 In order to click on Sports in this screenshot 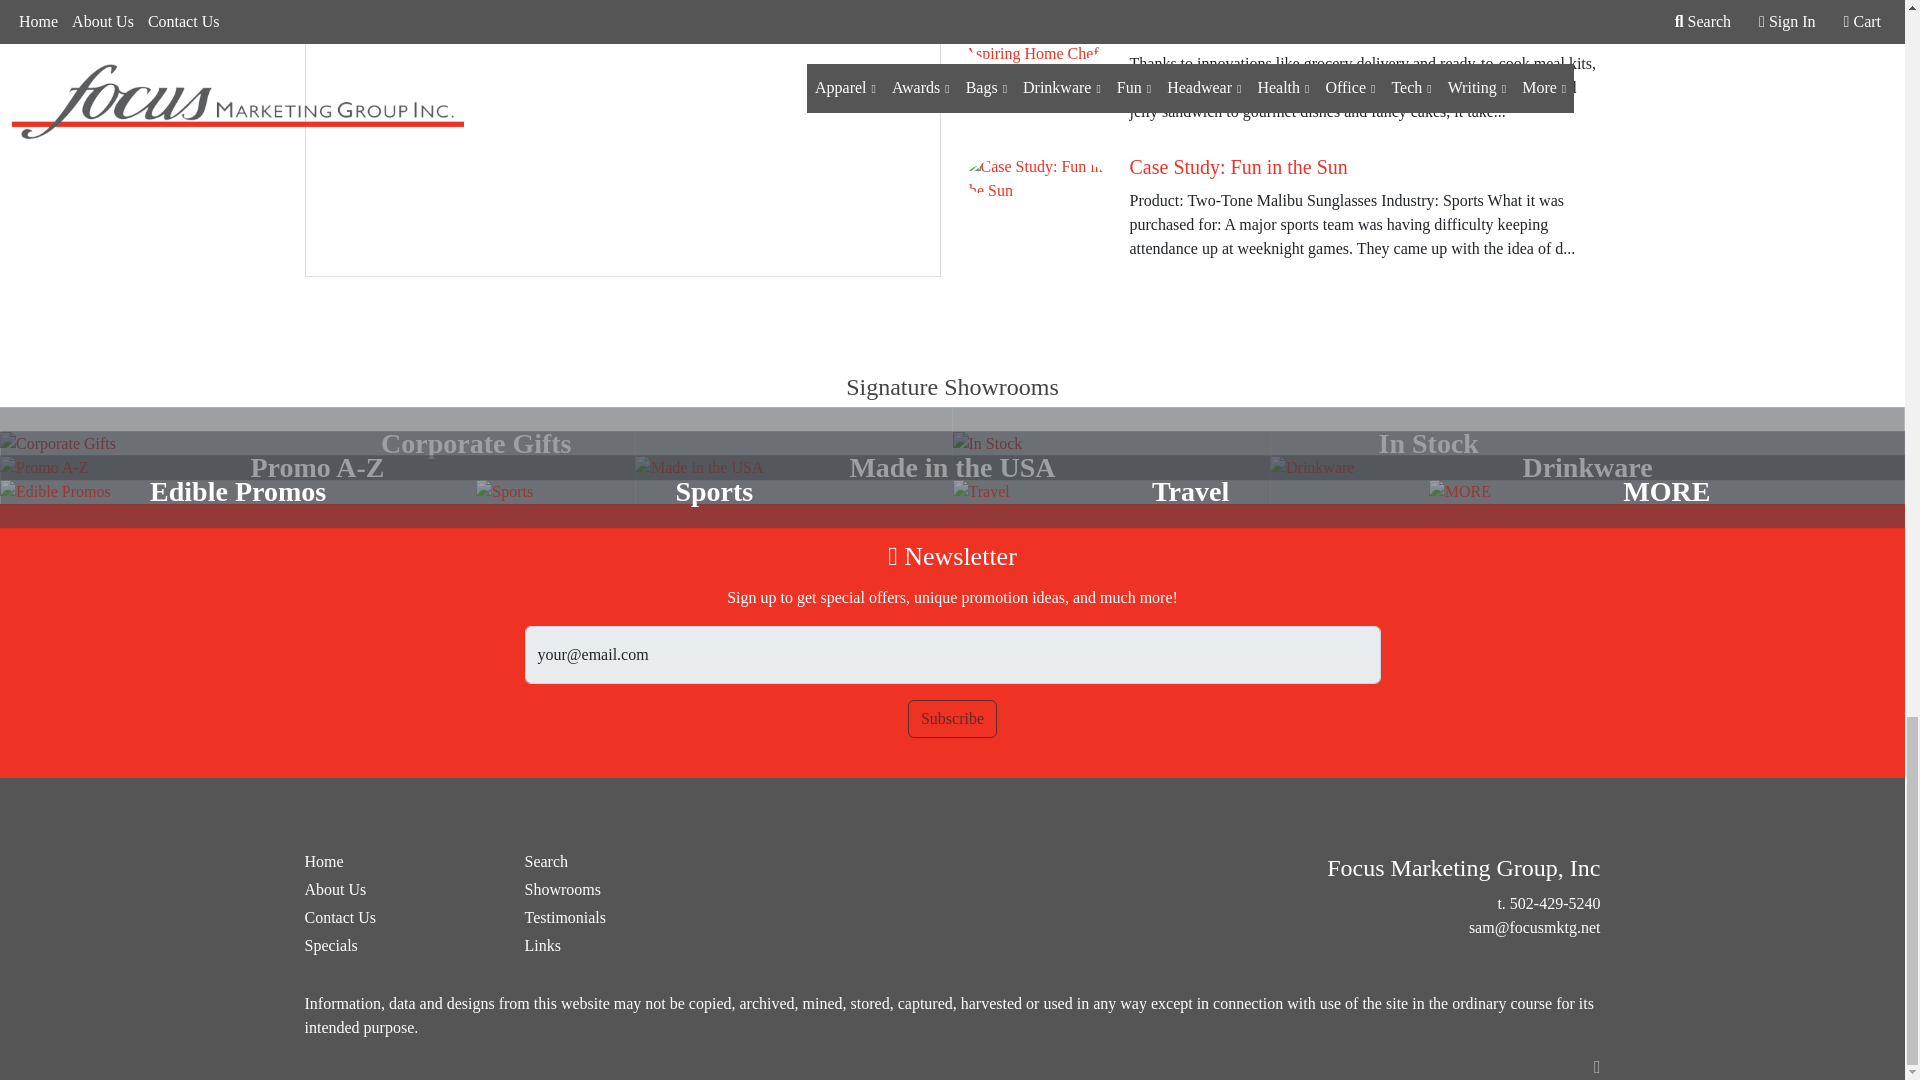, I will do `click(714, 492)`.